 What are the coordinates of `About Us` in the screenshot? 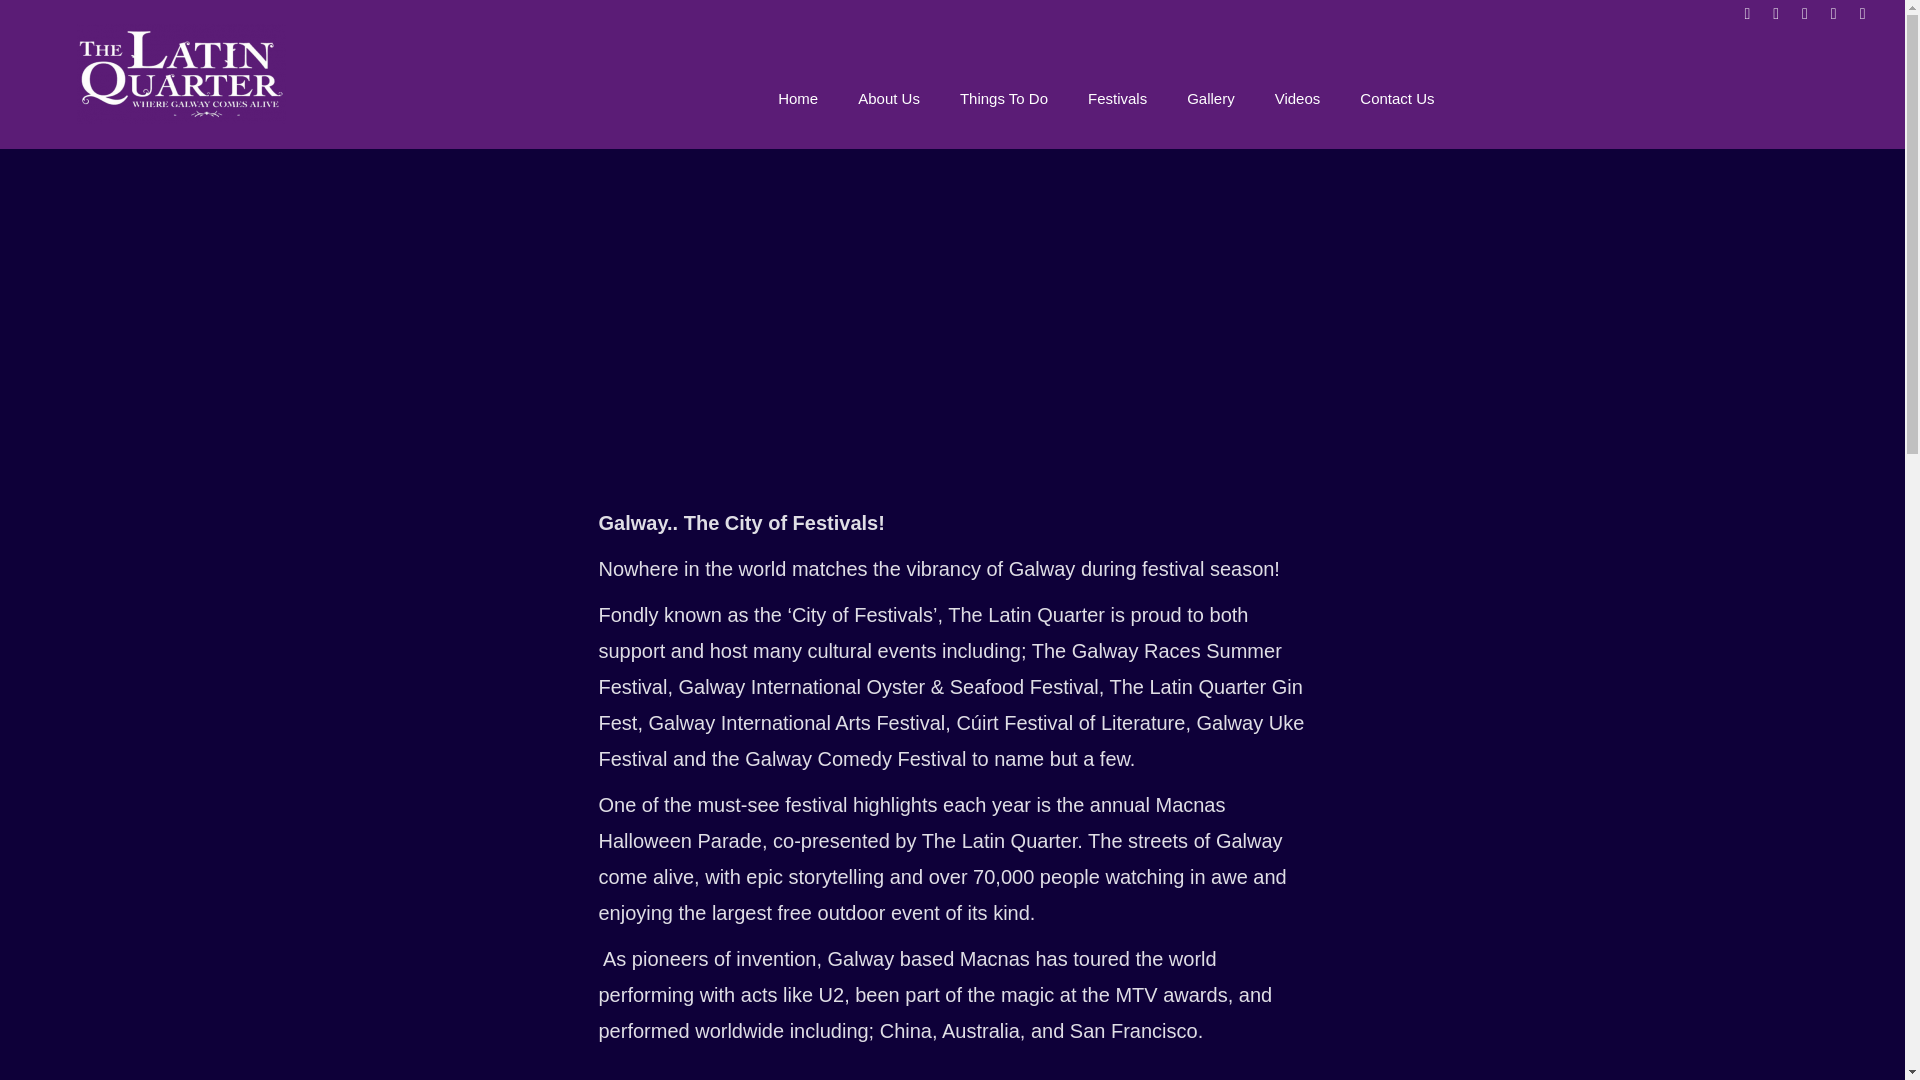 It's located at (888, 98).